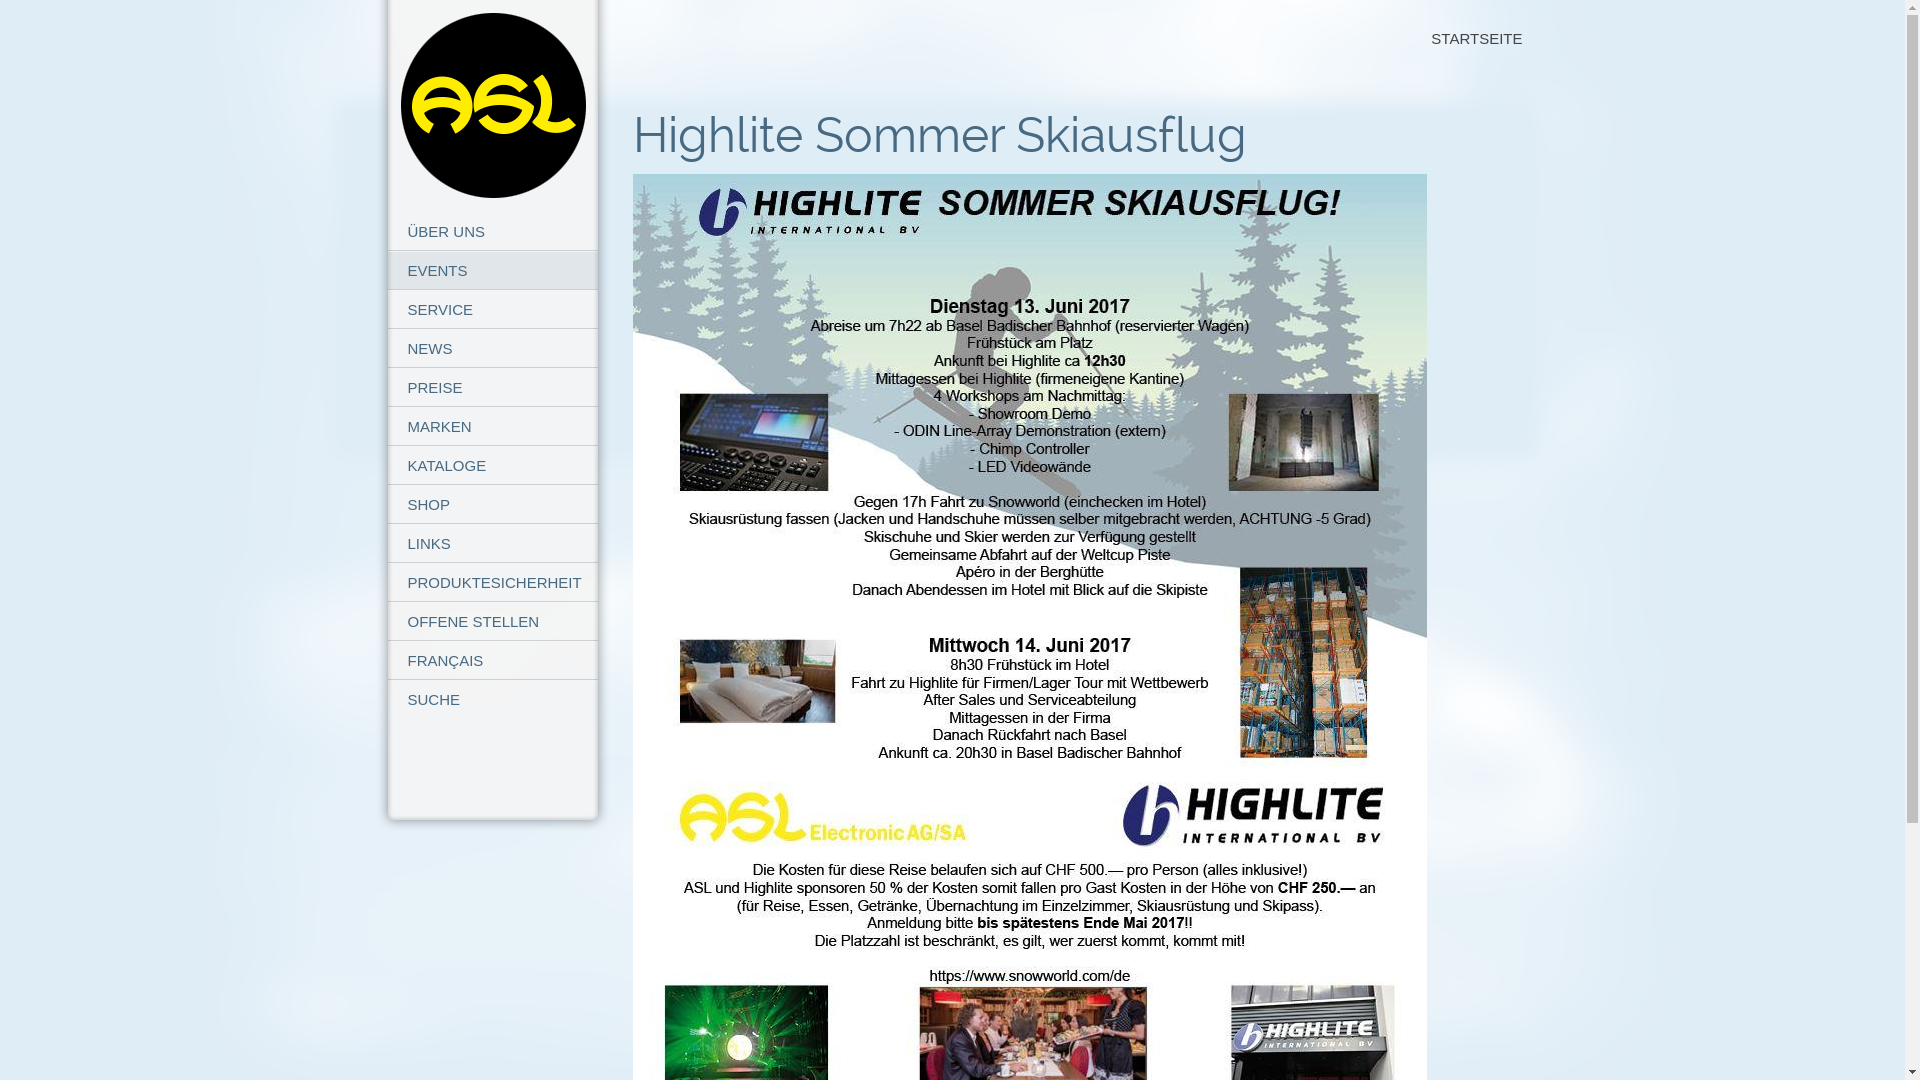 The height and width of the screenshot is (1080, 1920). What do you see at coordinates (493, 504) in the screenshot?
I see `SHOP` at bounding box center [493, 504].